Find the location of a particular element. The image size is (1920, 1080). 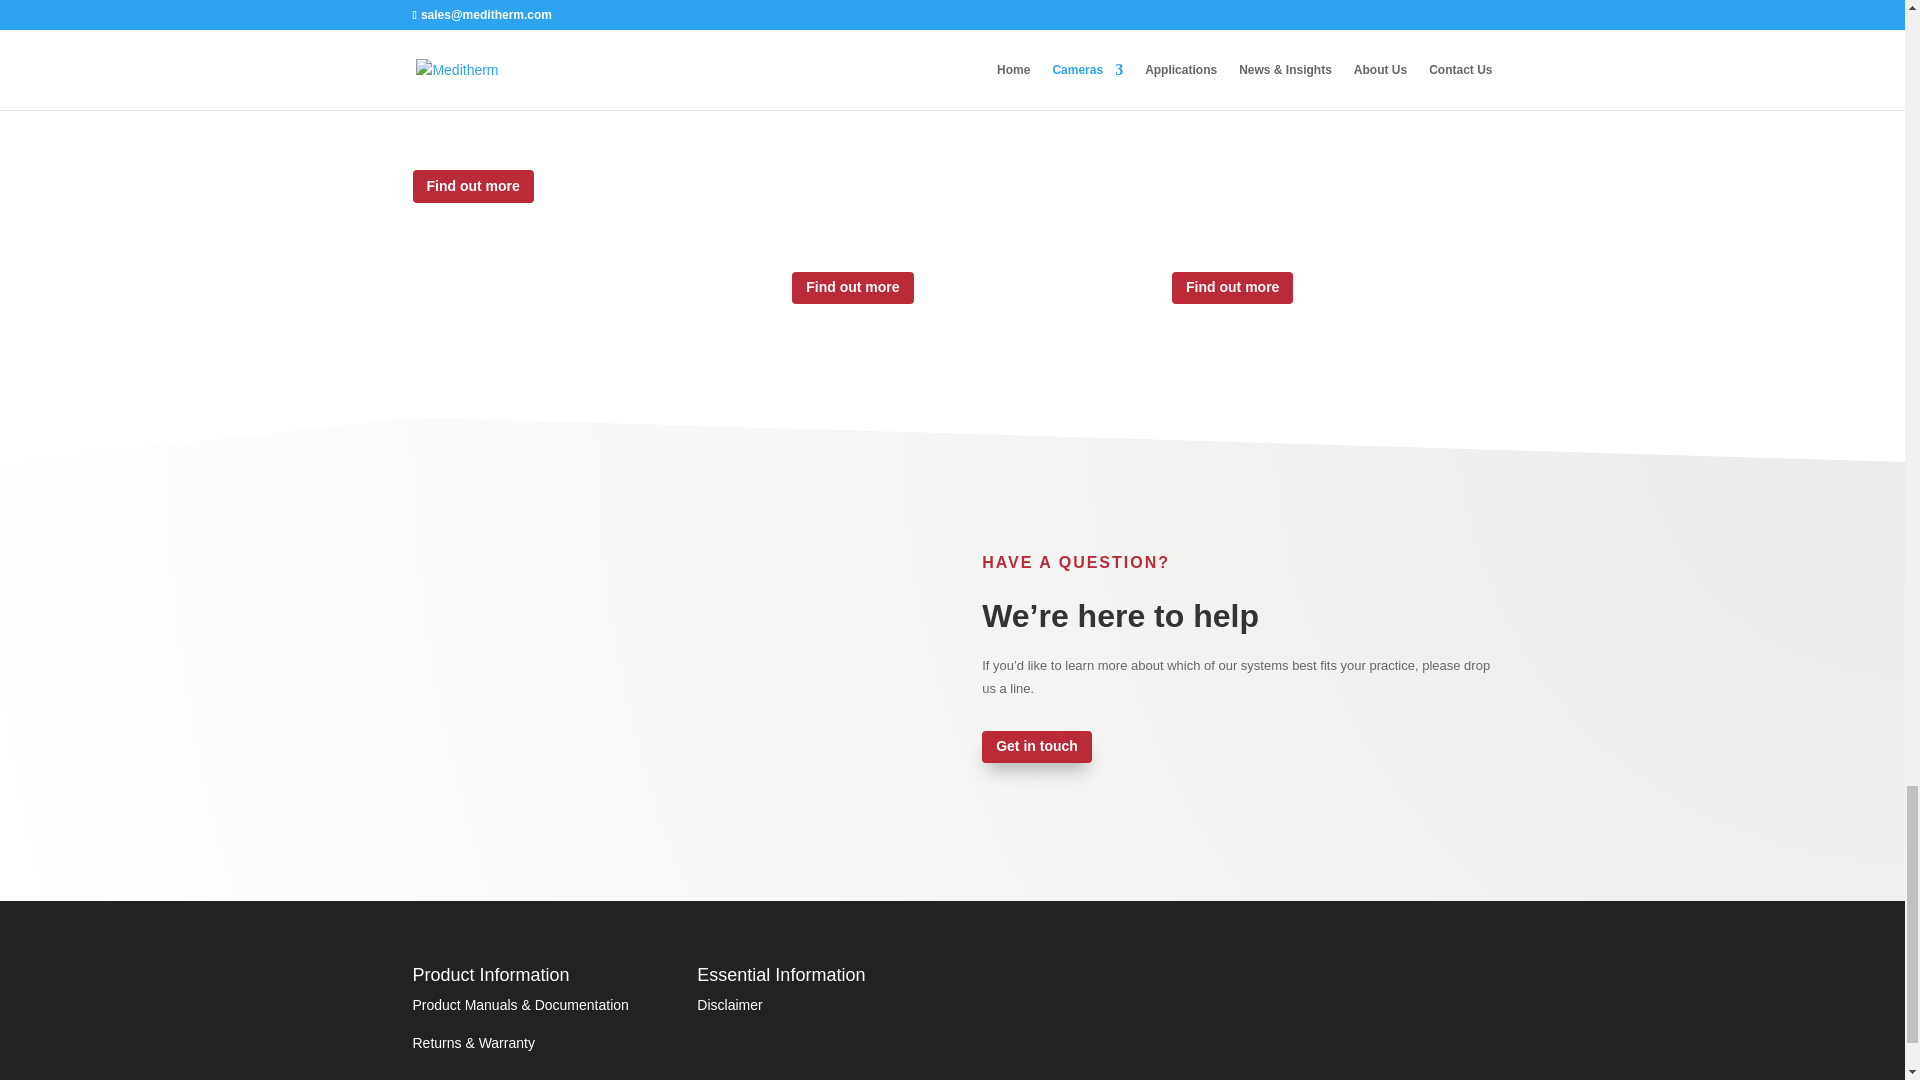

Find out more is located at coordinates (1232, 288).